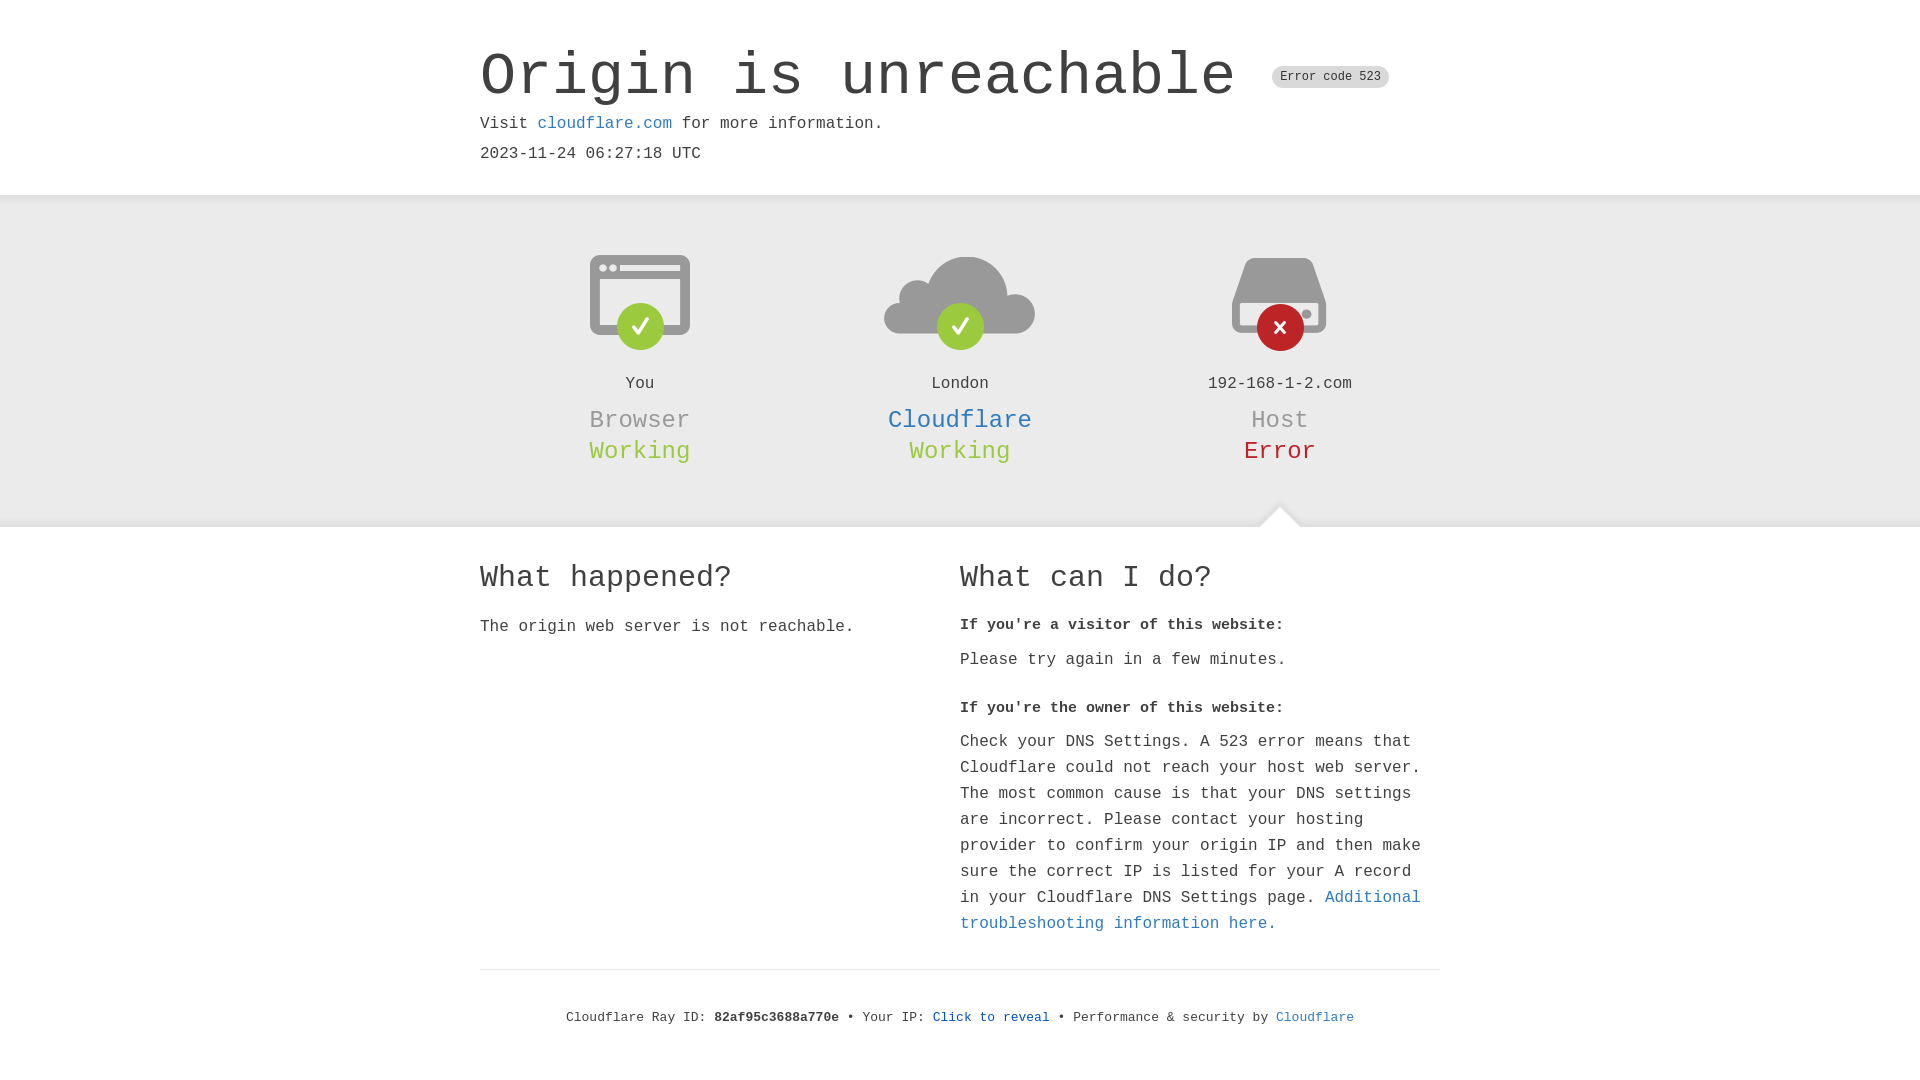 The image size is (1920, 1080). Describe the element at coordinates (960, 420) in the screenshot. I see `Cloudflare` at that location.